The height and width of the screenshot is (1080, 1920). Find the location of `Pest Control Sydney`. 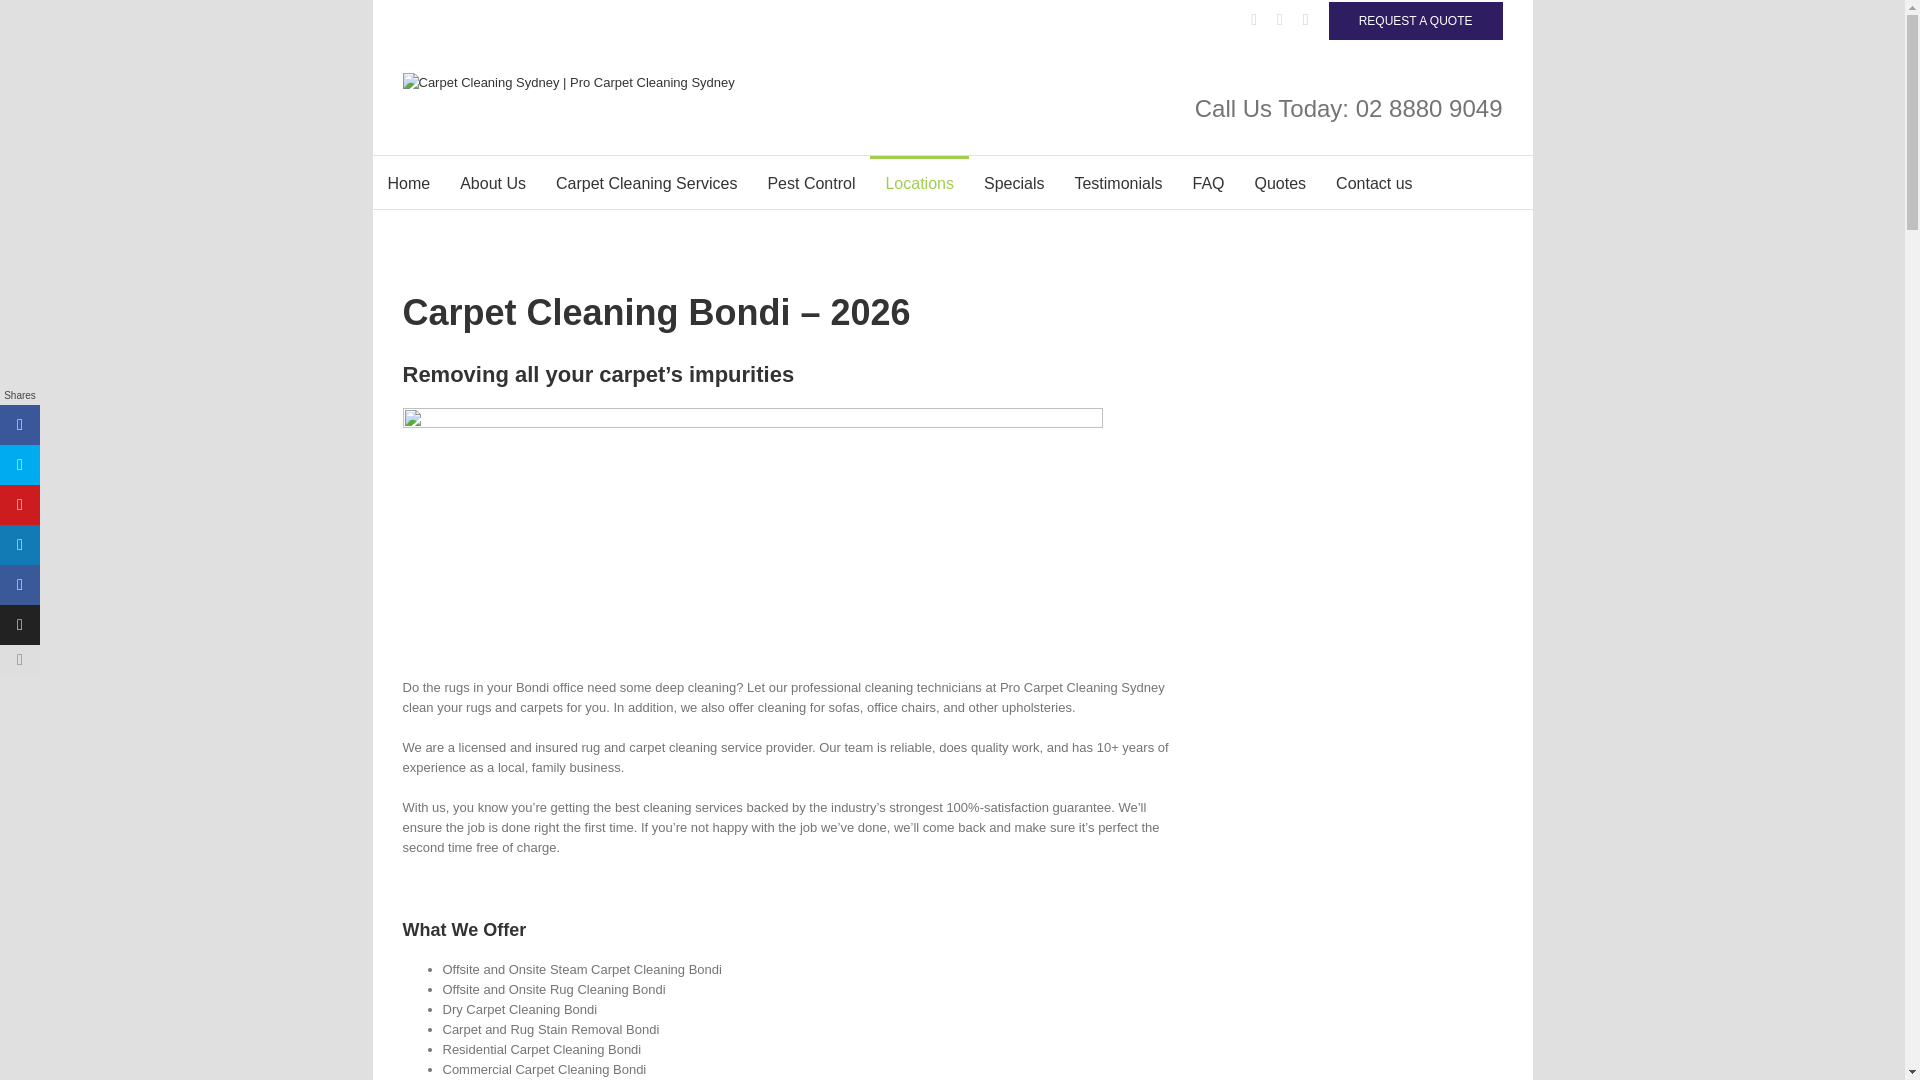

Pest Control Sydney is located at coordinates (810, 182).